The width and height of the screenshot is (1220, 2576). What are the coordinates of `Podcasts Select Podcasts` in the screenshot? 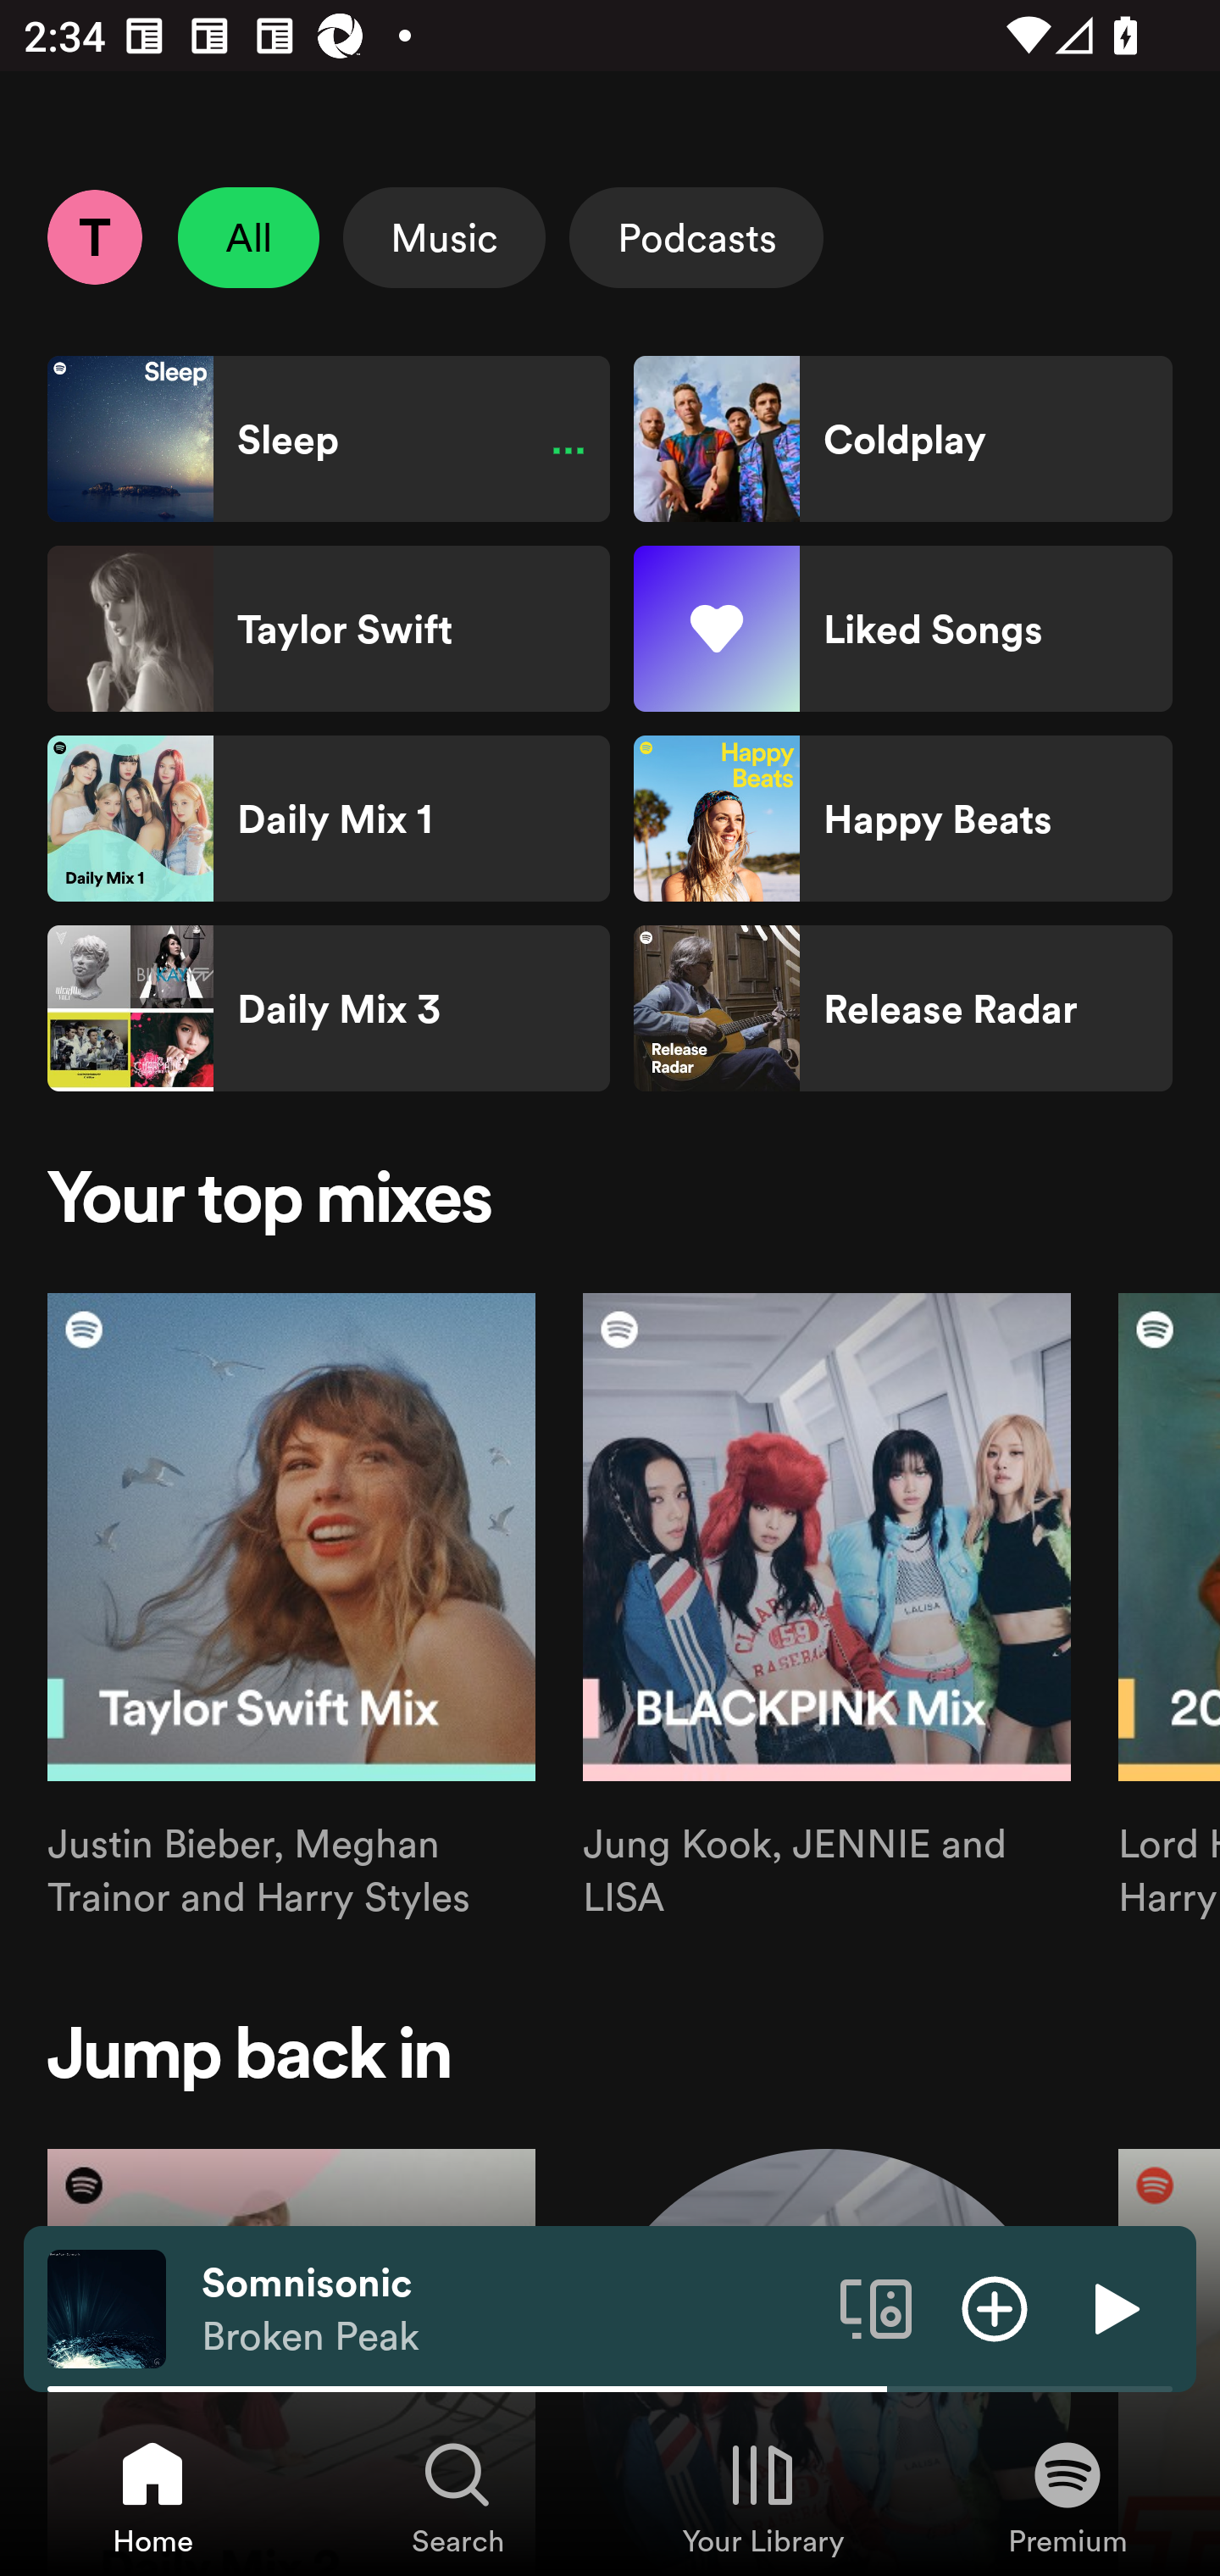 It's located at (696, 237).